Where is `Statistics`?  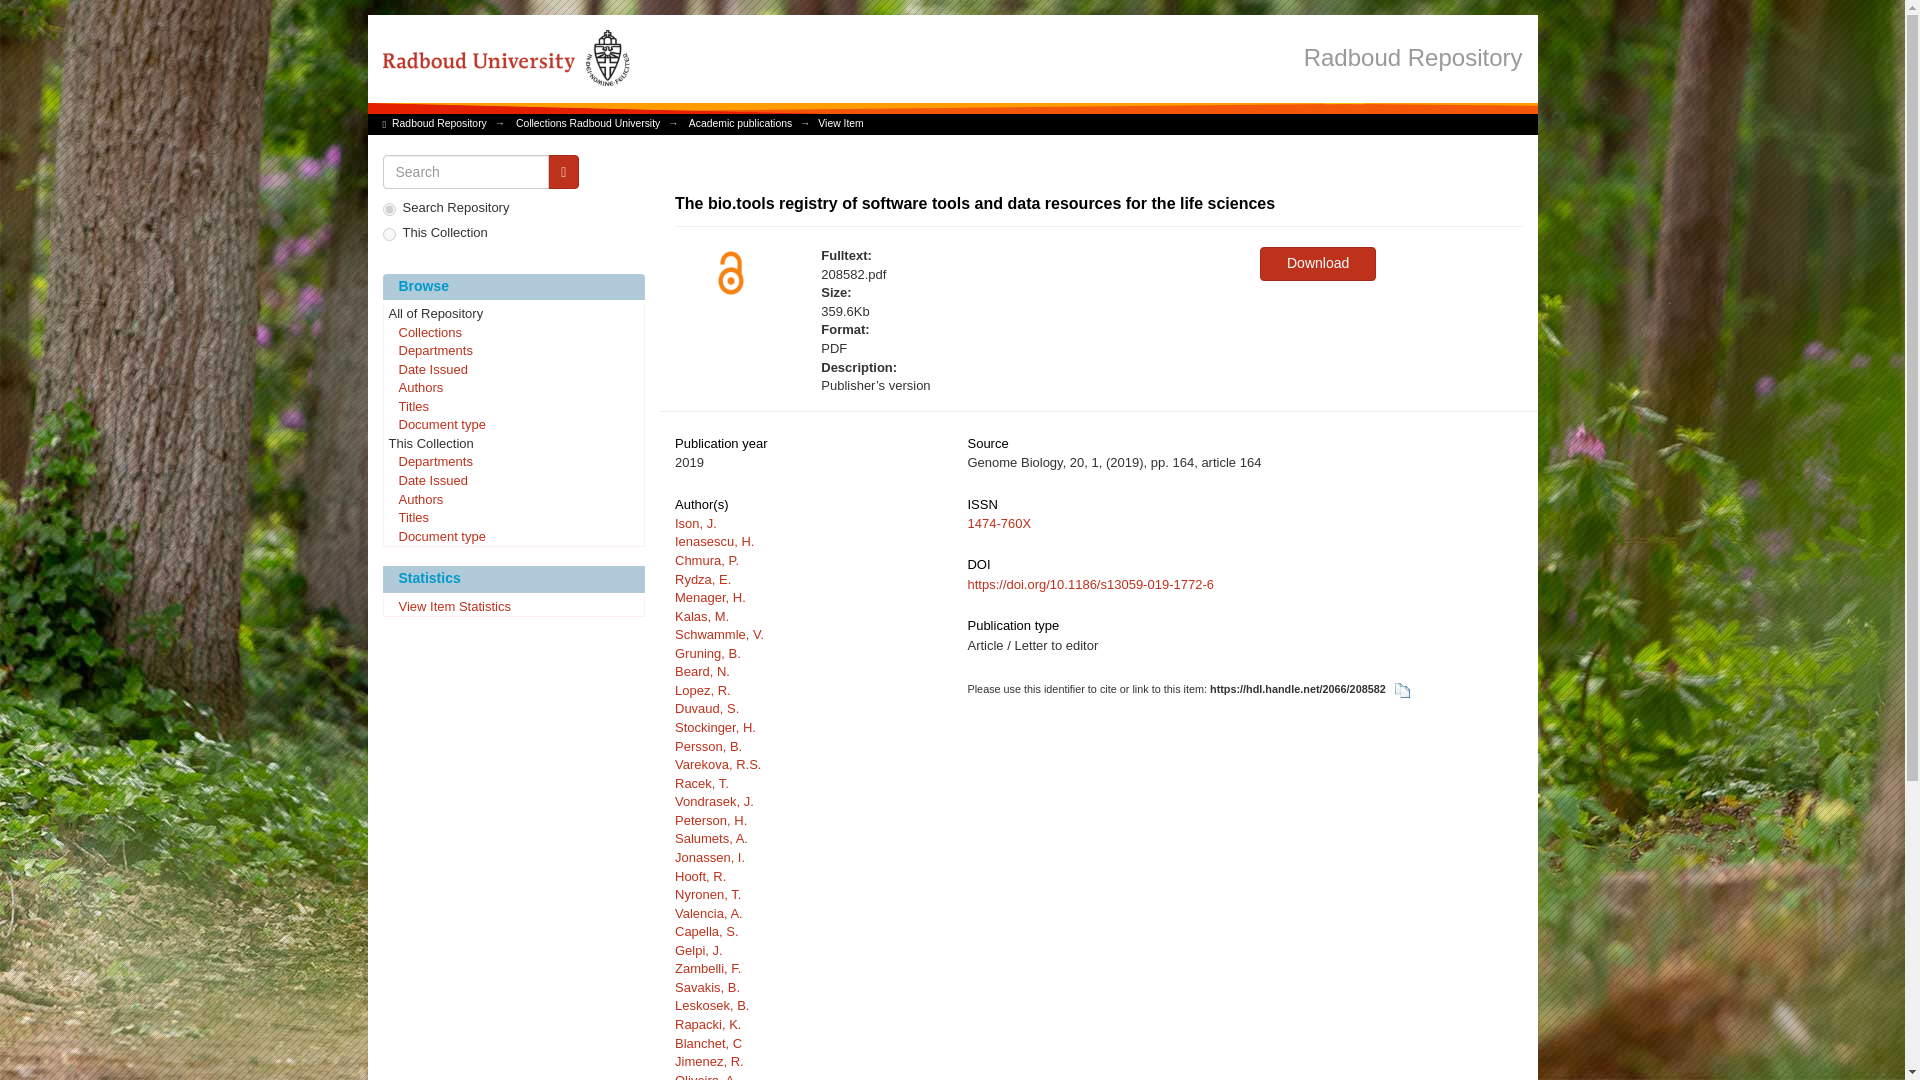
Statistics is located at coordinates (514, 578).